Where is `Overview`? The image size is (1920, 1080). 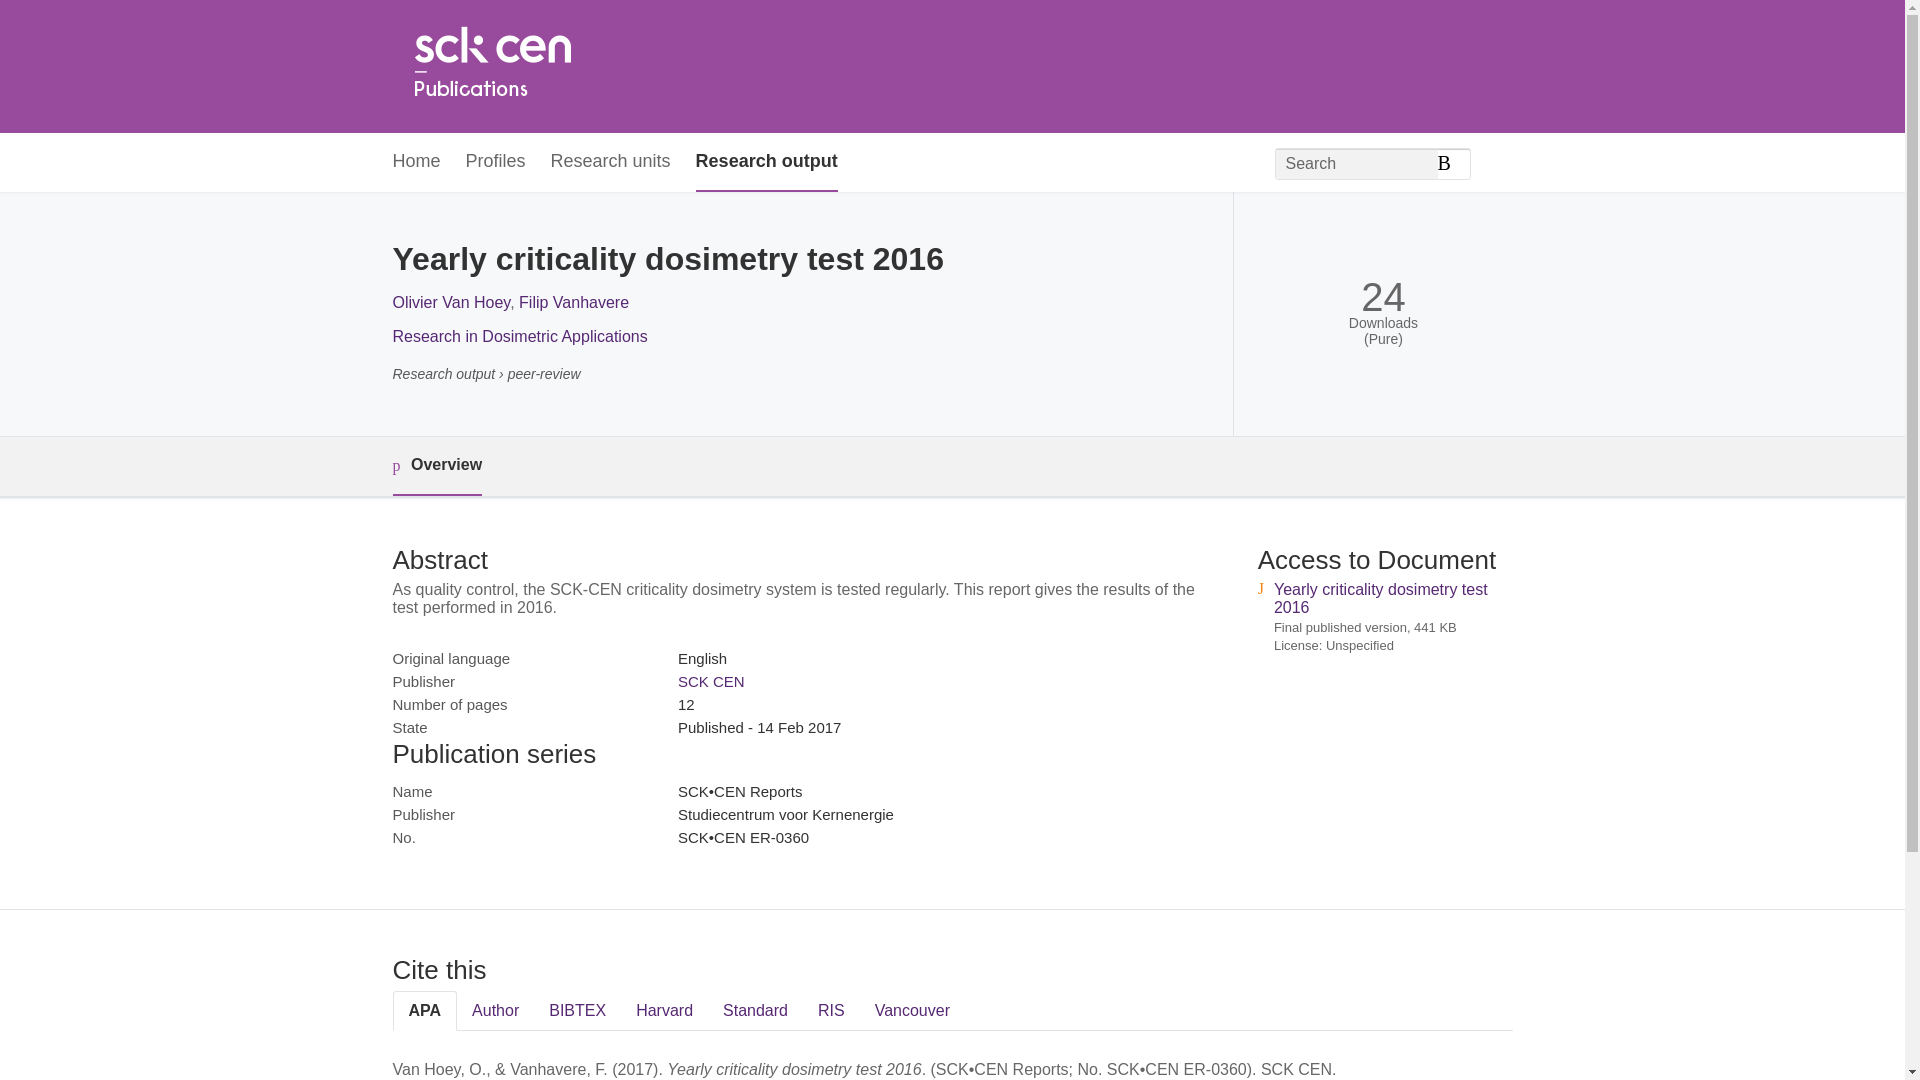
Overview is located at coordinates (436, 466).